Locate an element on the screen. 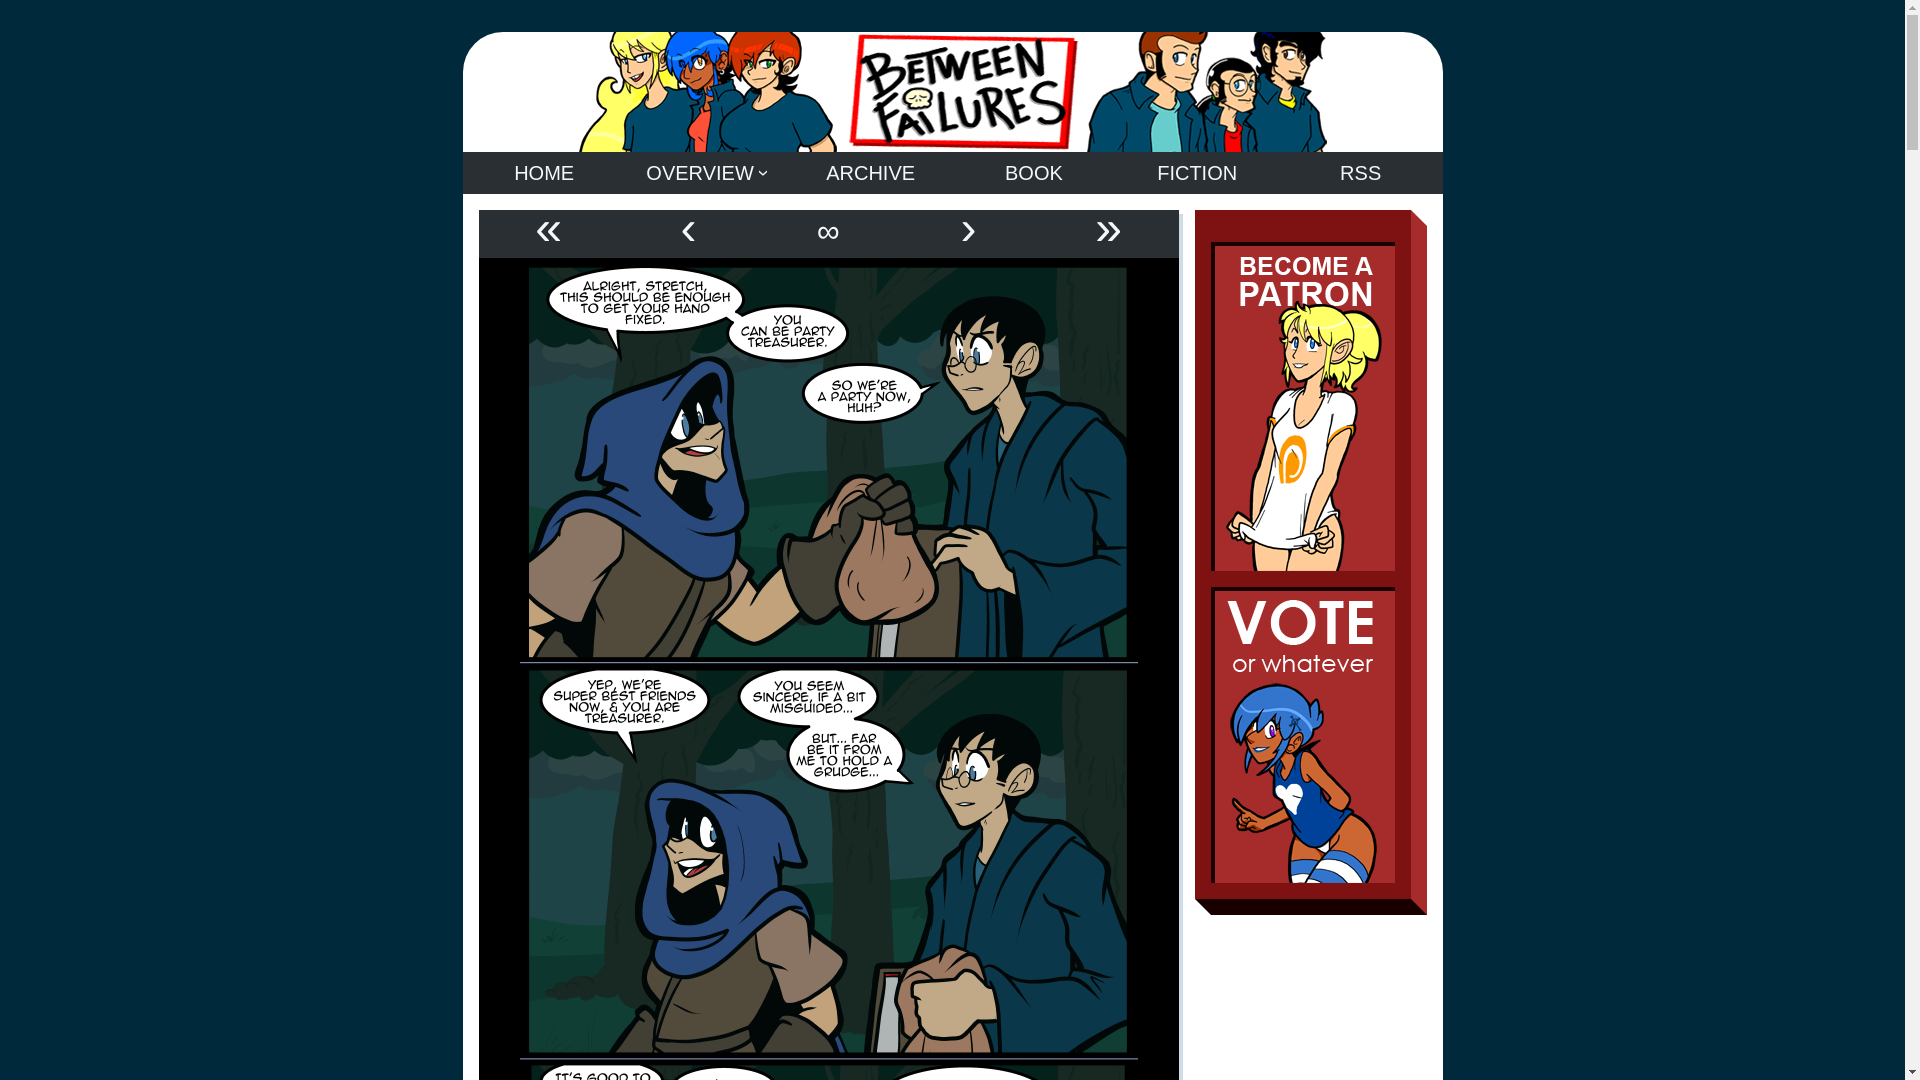 This screenshot has height=1080, width=1920. Between Failures is located at coordinates (952, 92).